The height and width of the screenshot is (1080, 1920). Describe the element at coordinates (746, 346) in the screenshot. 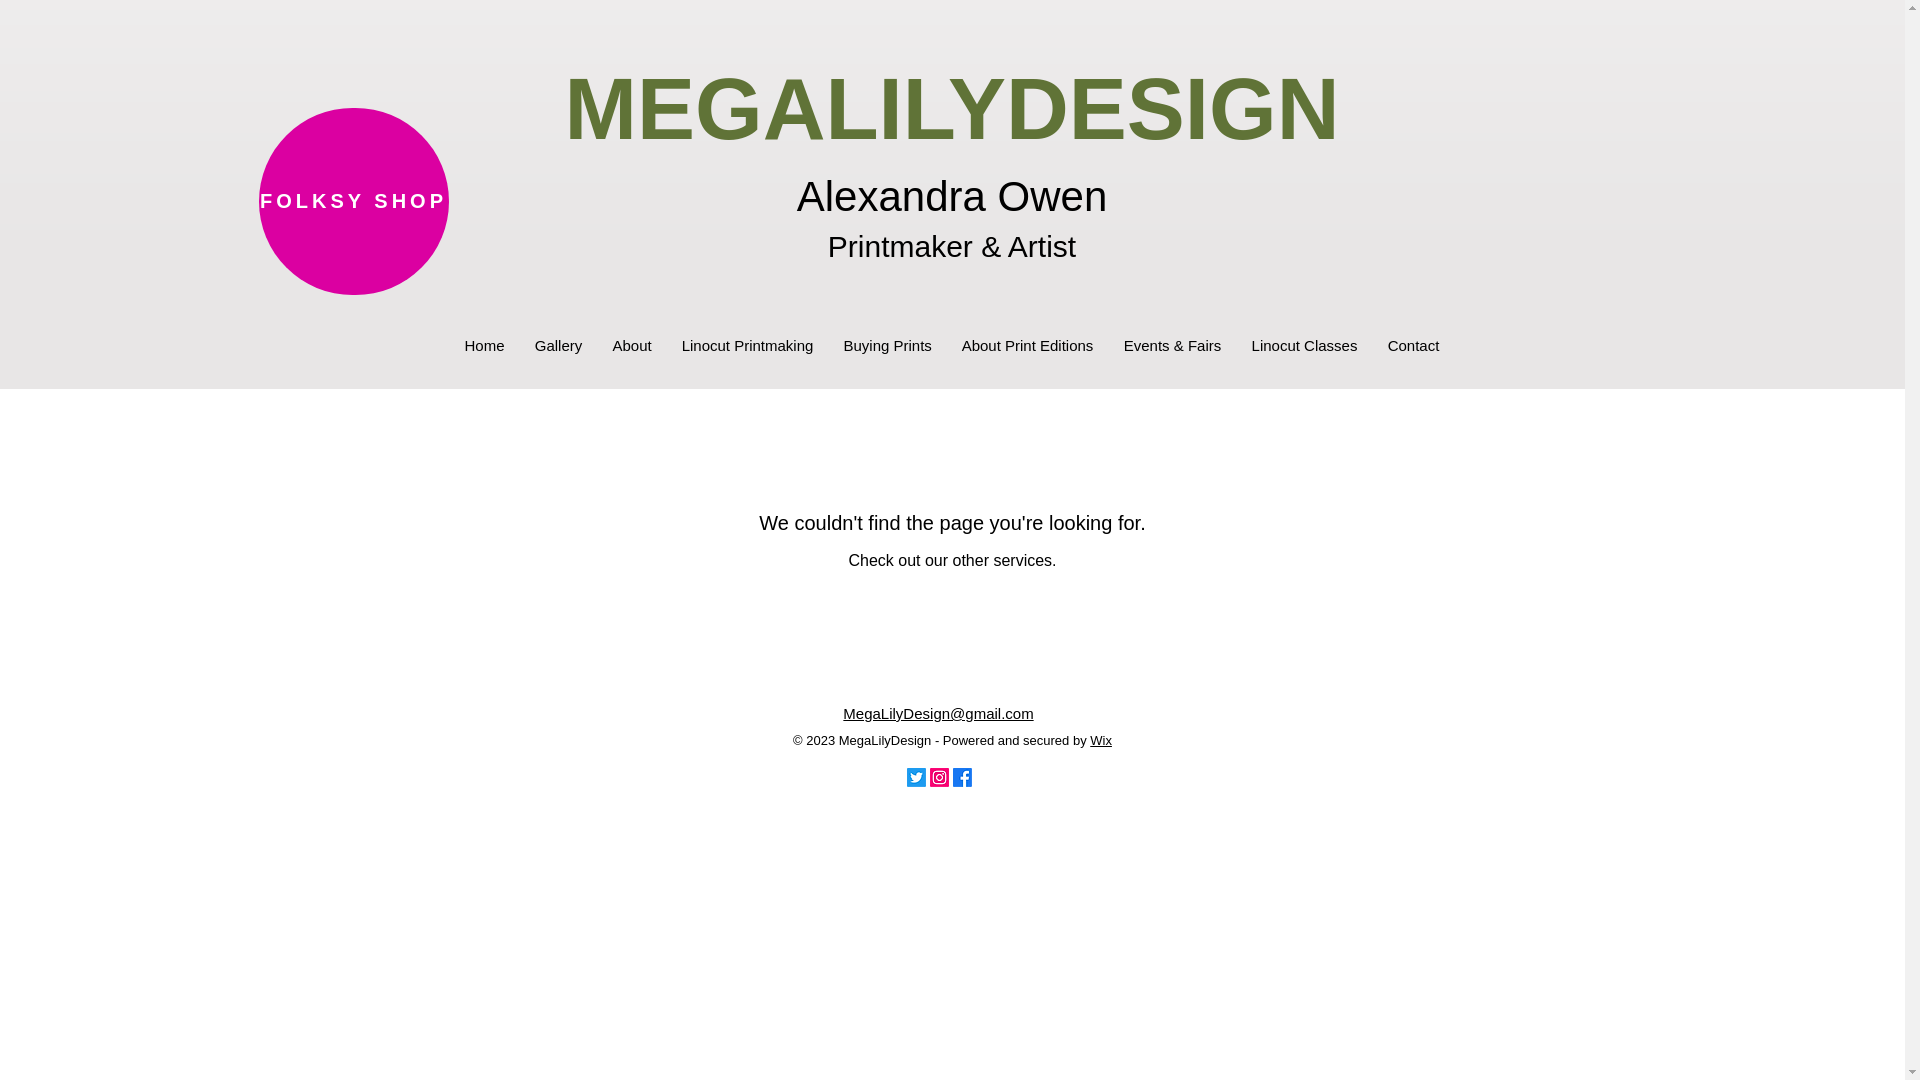

I see `Linocut Printmaking` at that location.